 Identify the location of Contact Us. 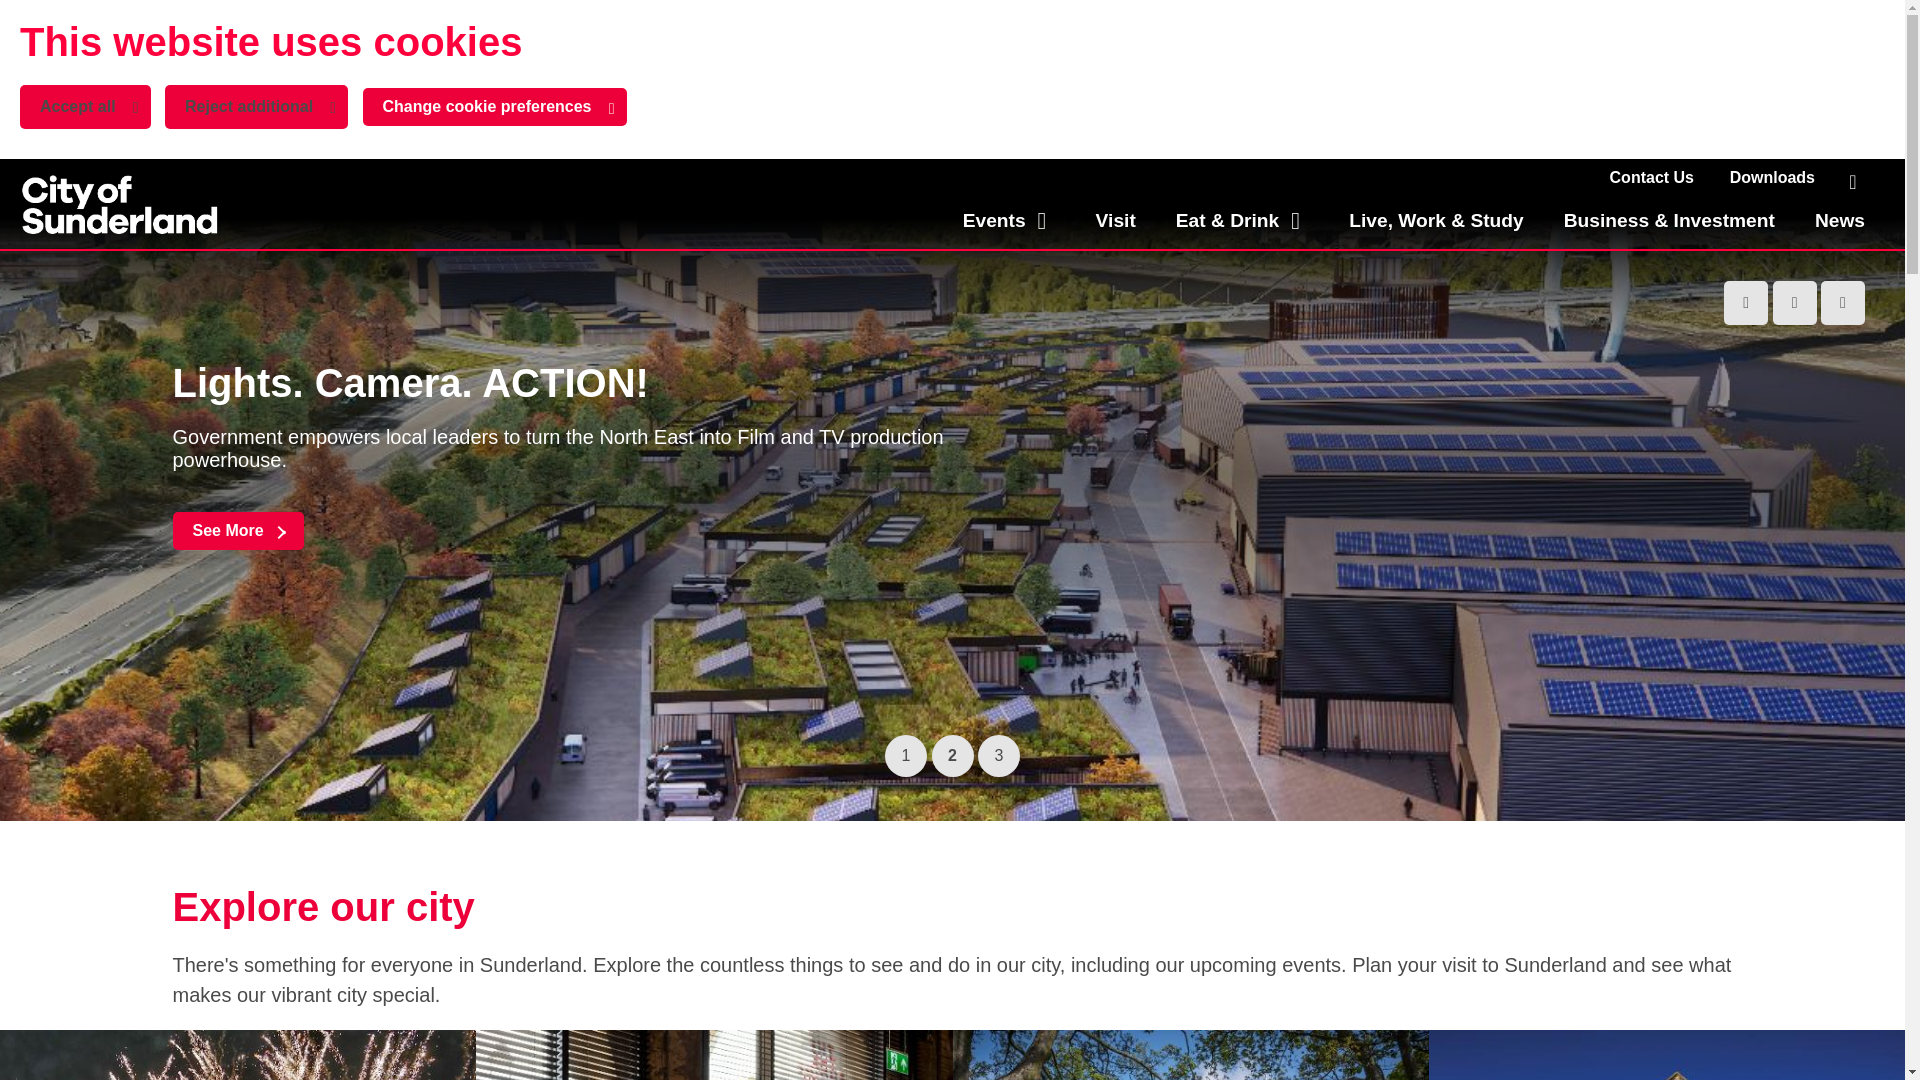
(15, 15).